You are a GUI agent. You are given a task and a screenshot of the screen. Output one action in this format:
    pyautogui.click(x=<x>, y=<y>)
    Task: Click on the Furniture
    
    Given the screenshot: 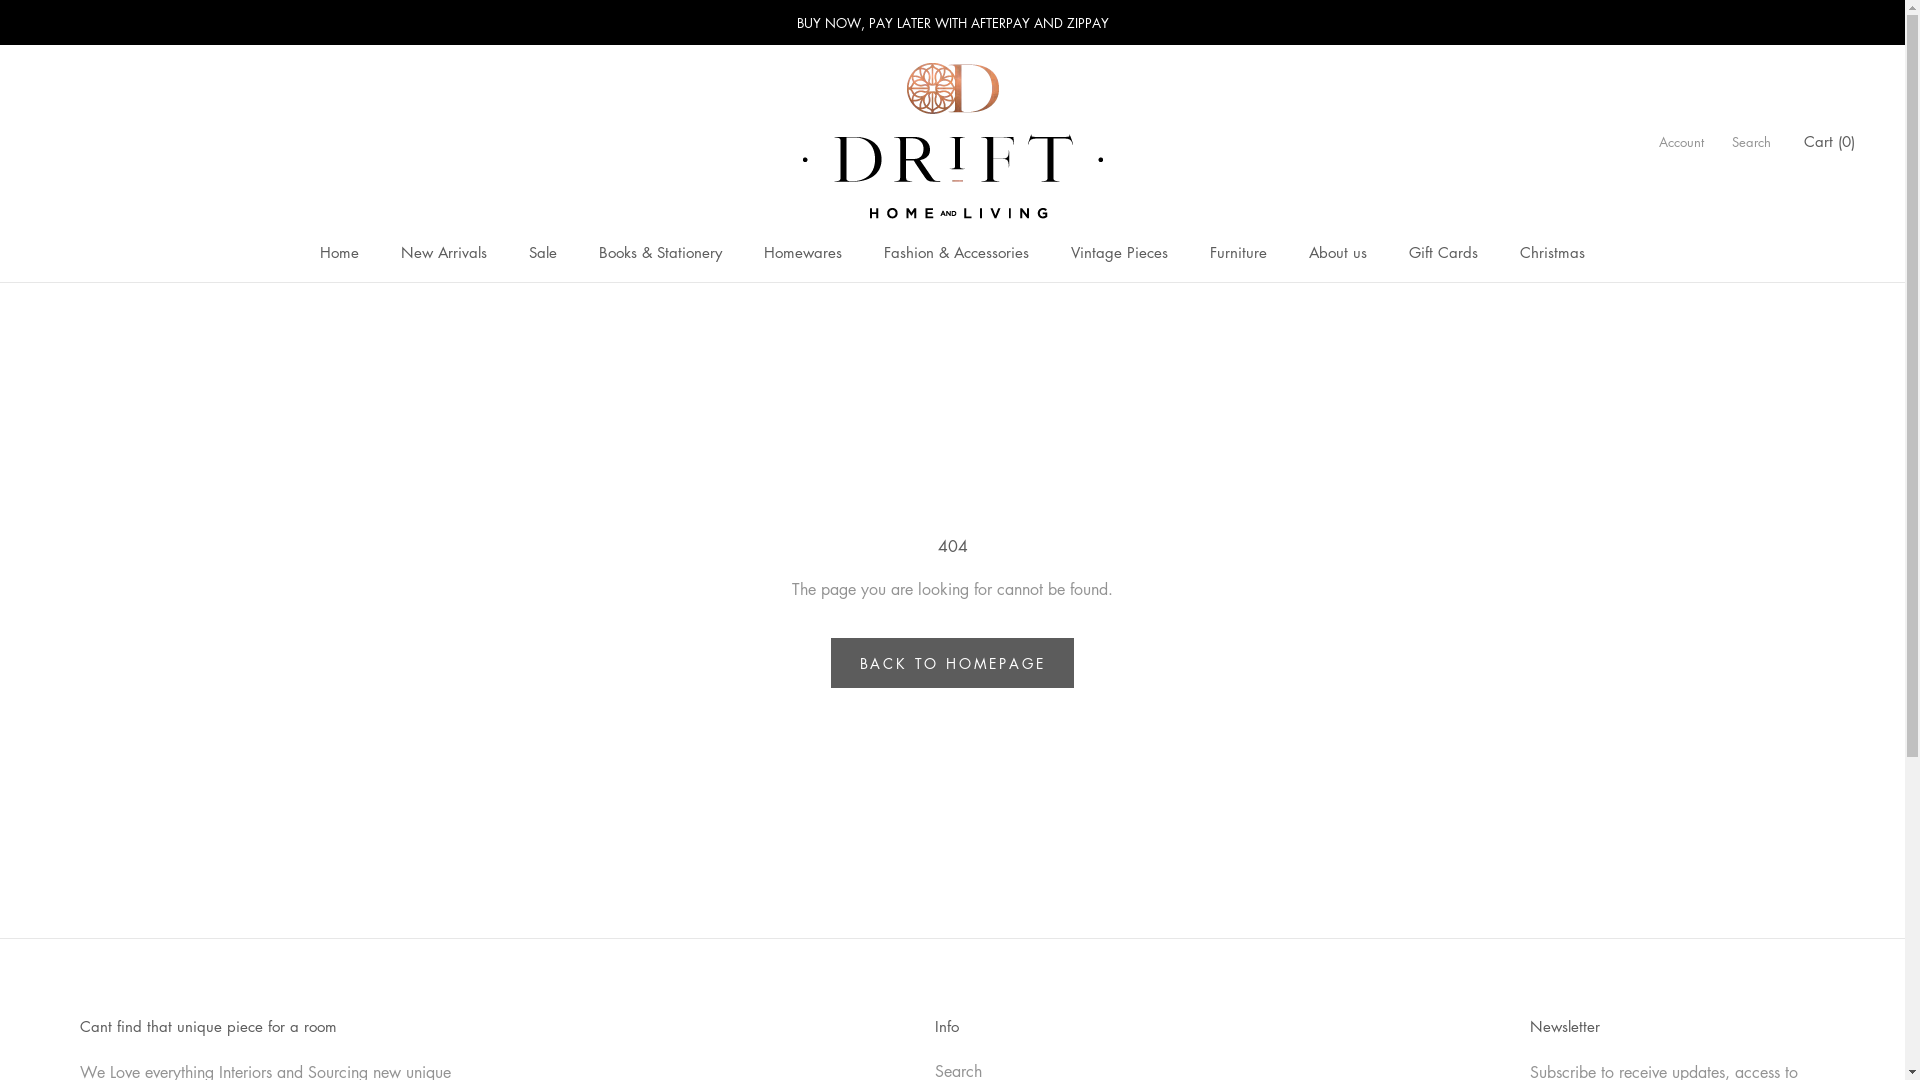 What is the action you would take?
    pyautogui.click(x=1238, y=252)
    